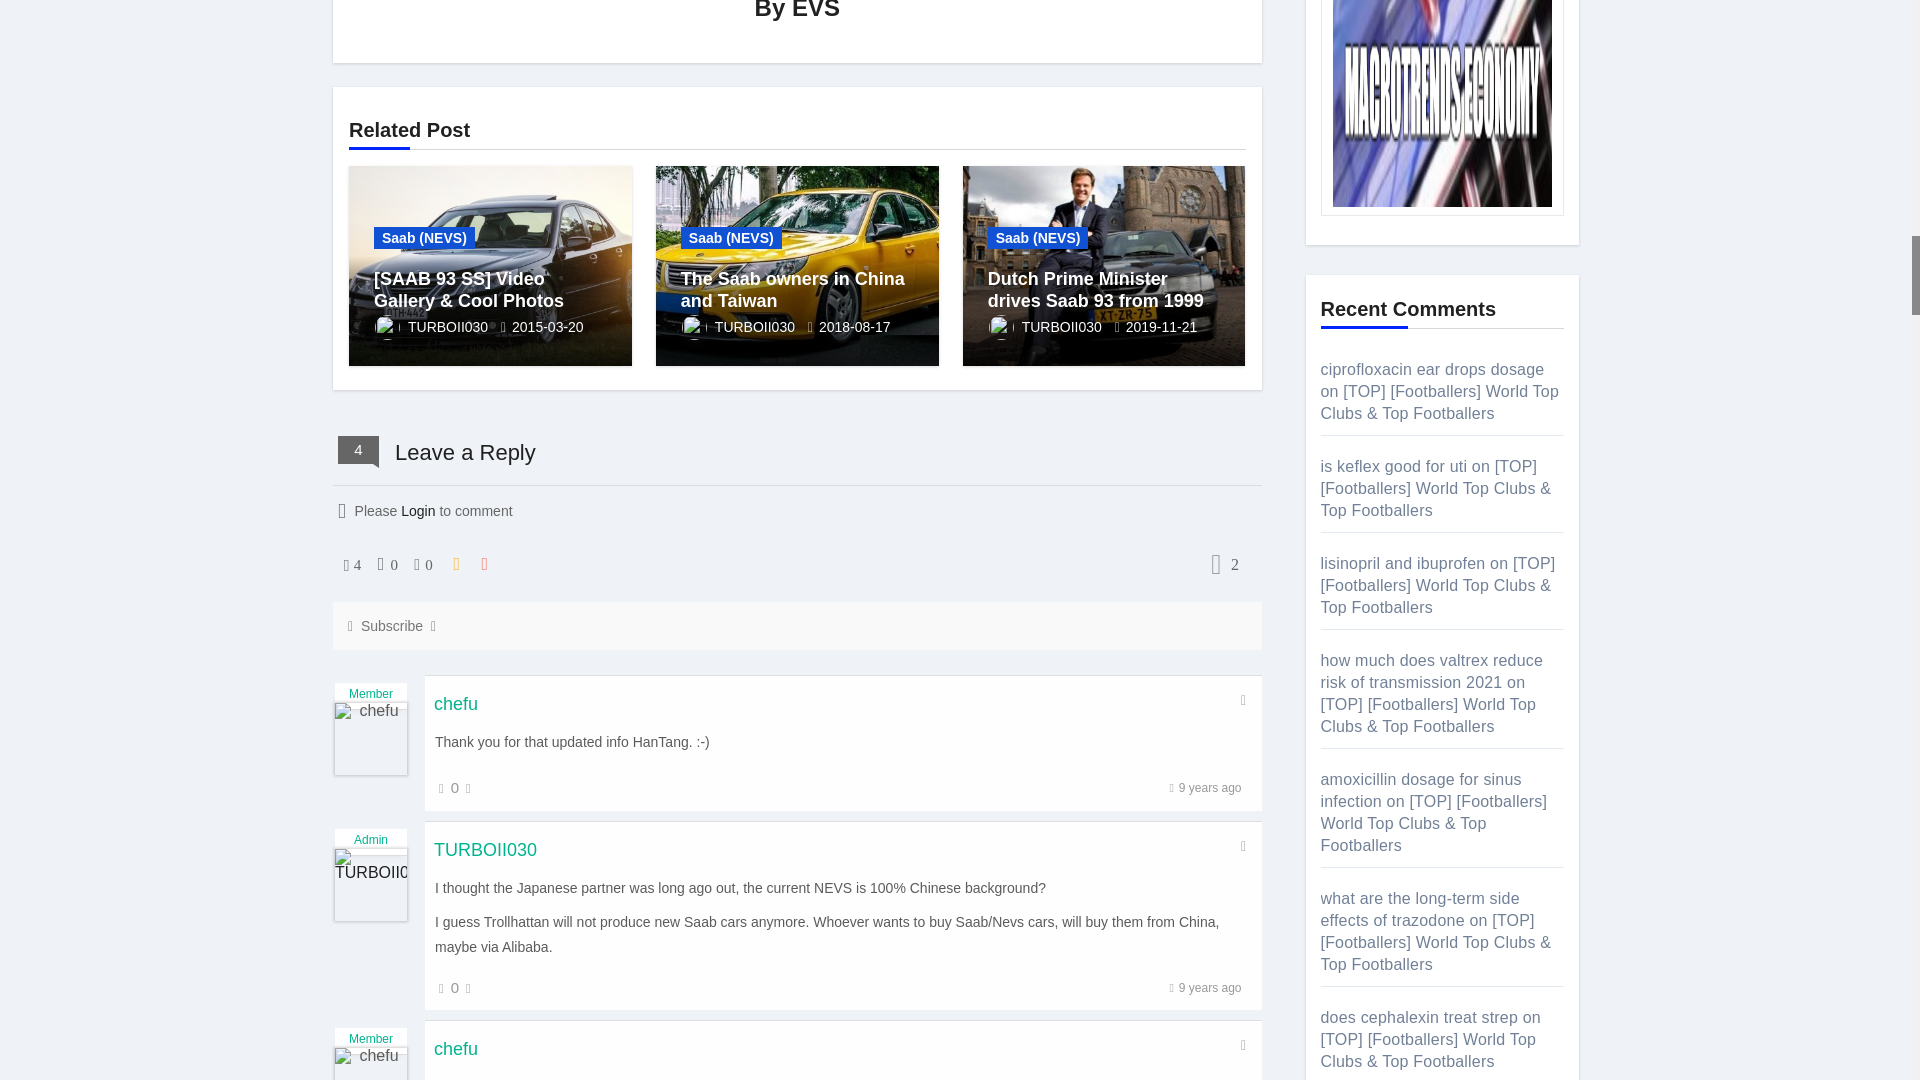 This screenshot has width=1920, height=1080. I want to click on The Saab owners in China and Taiwan, so click(792, 290).